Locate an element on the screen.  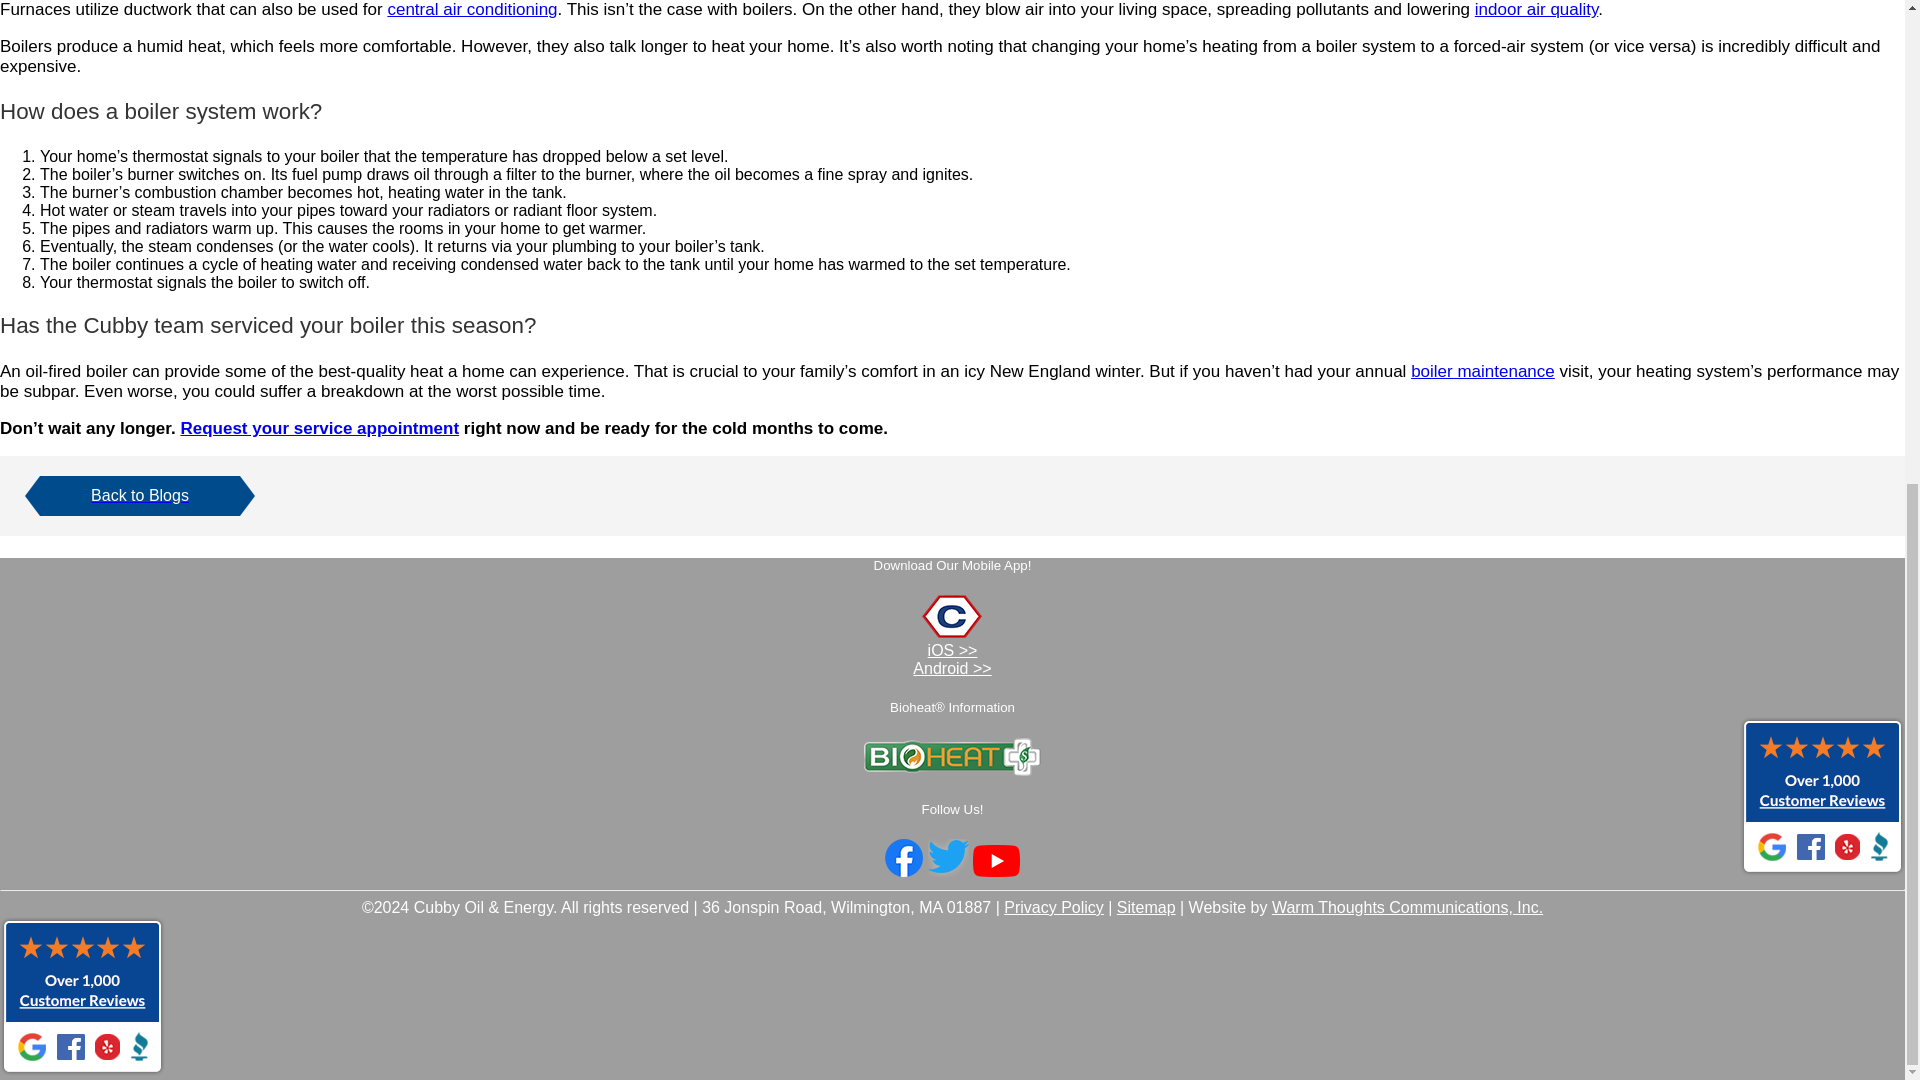
indoor air quality is located at coordinates (1536, 10).